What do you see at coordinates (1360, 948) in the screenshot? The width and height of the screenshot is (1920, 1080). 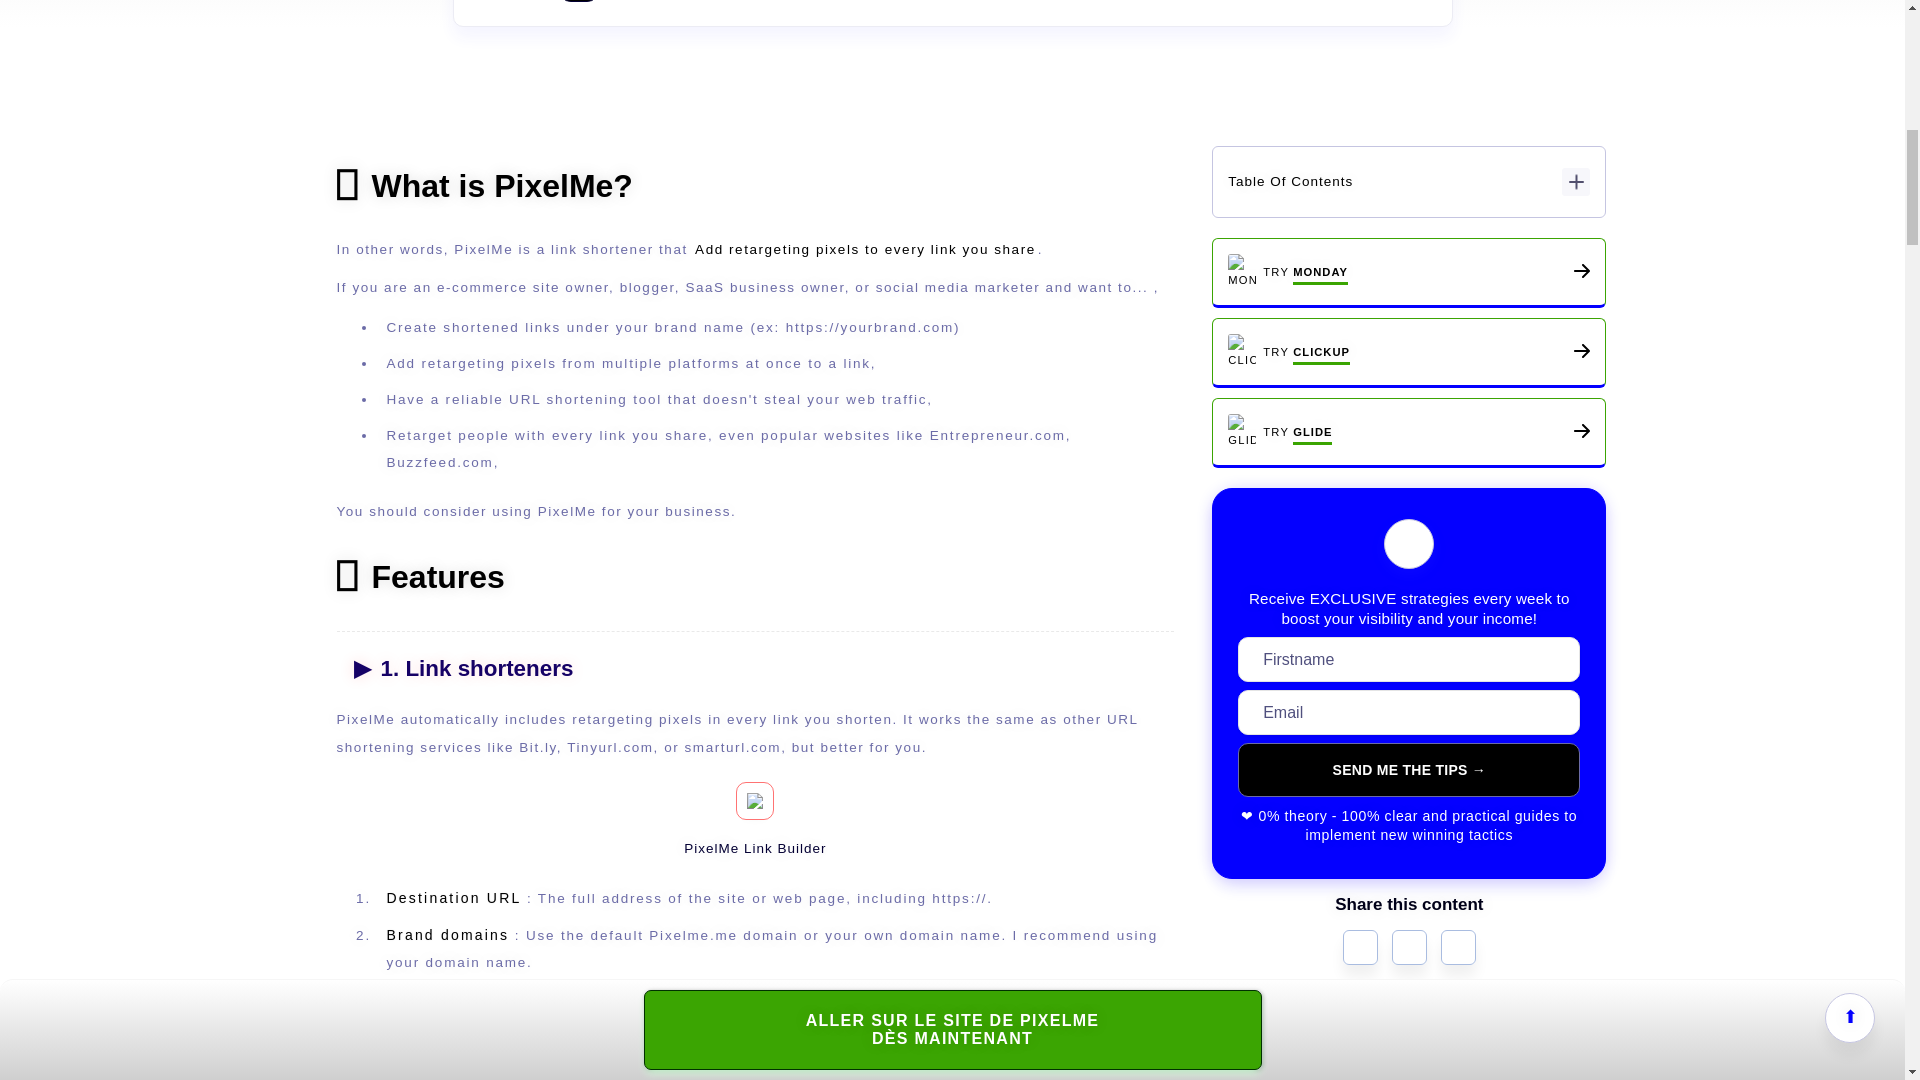 I see `Tweet` at bounding box center [1360, 948].